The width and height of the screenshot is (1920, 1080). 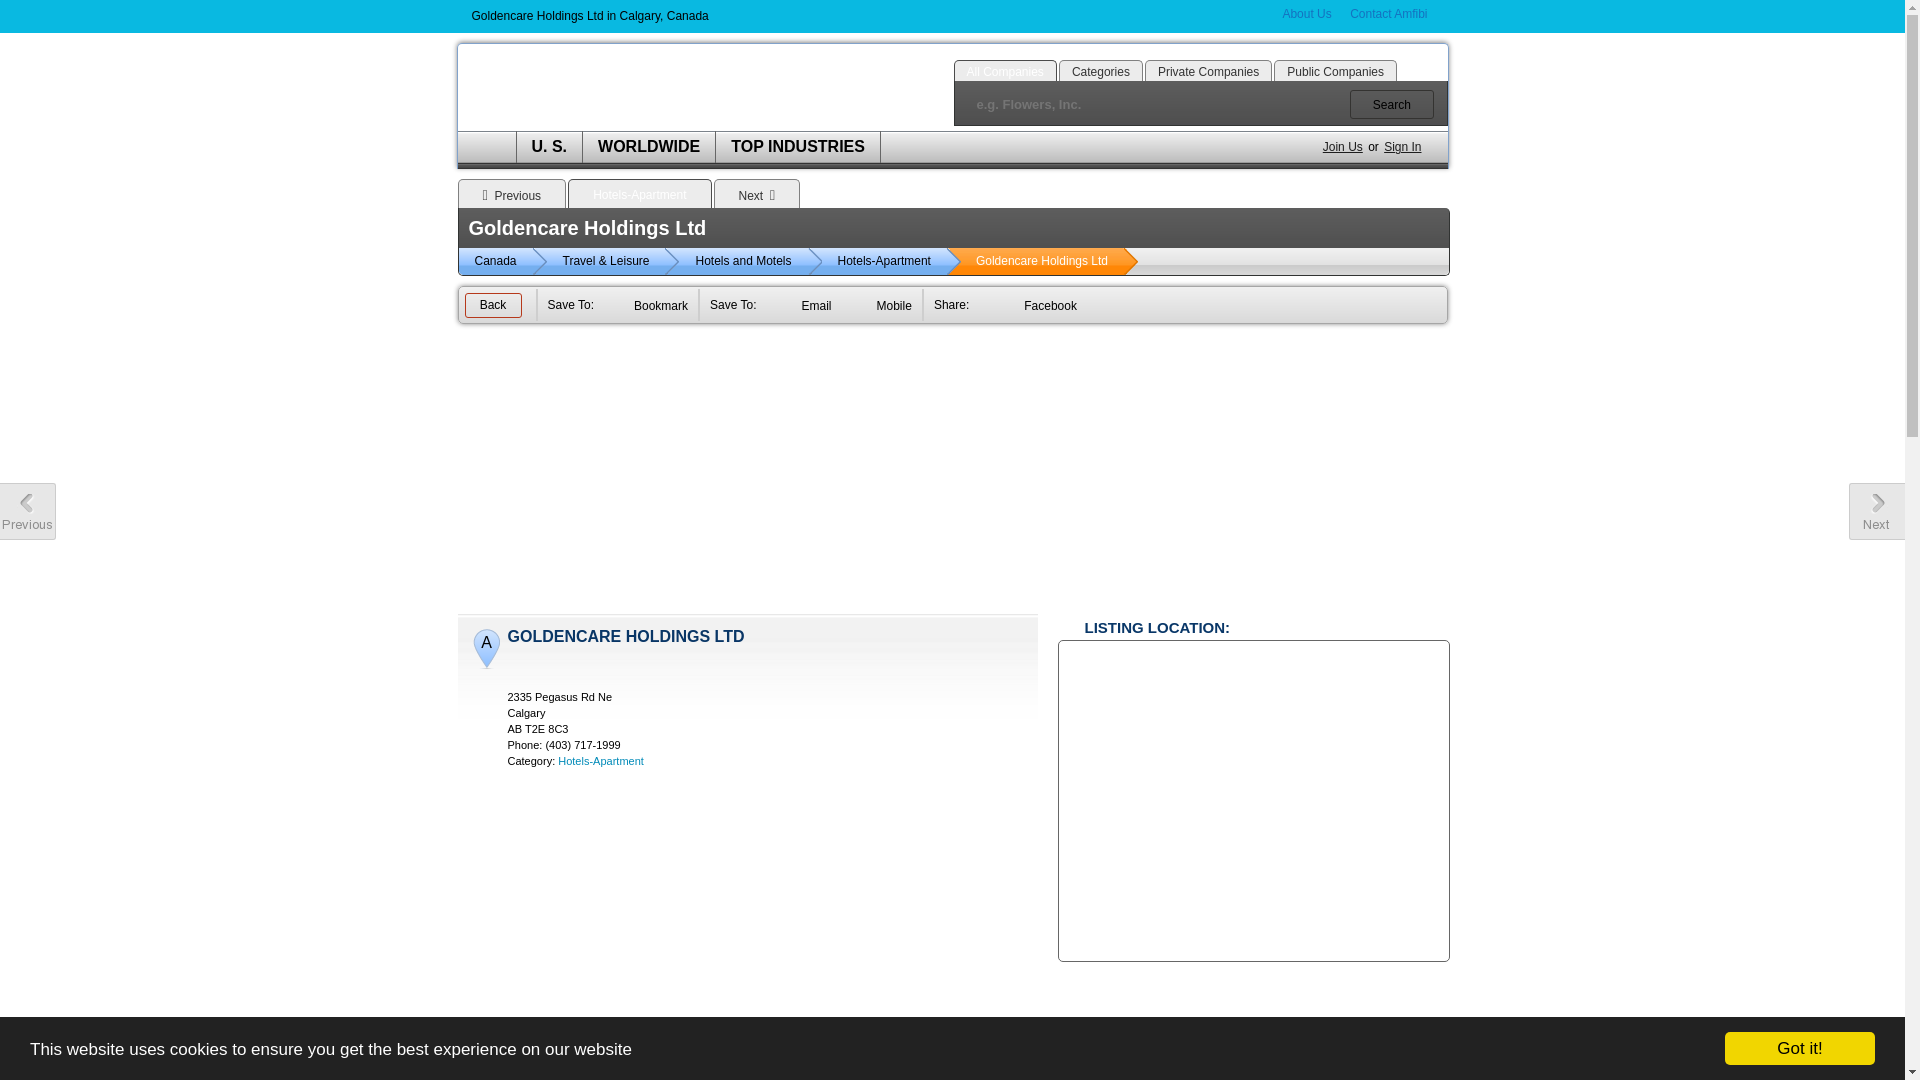 What do you see at coordinates (632, 88) in the screenshot?
I see `Amfibi` at bounding box center [632, 88].